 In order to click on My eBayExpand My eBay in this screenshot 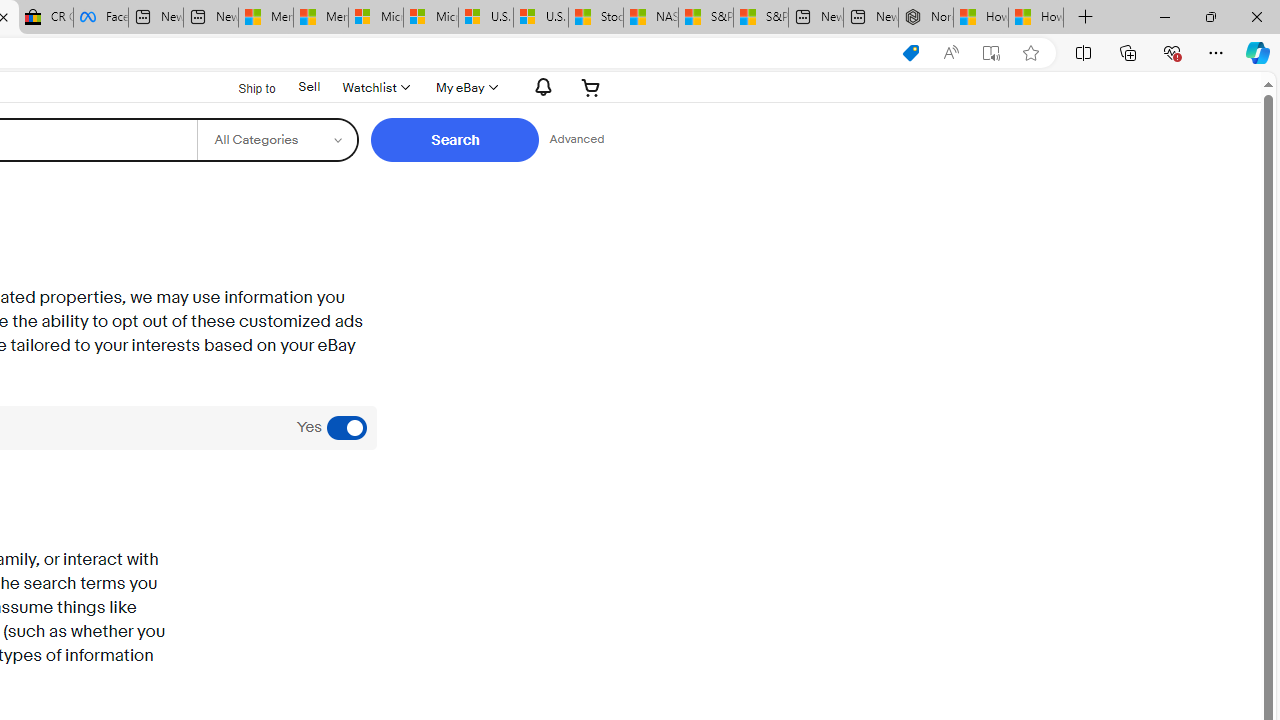, I will do `click(464, 87)`.